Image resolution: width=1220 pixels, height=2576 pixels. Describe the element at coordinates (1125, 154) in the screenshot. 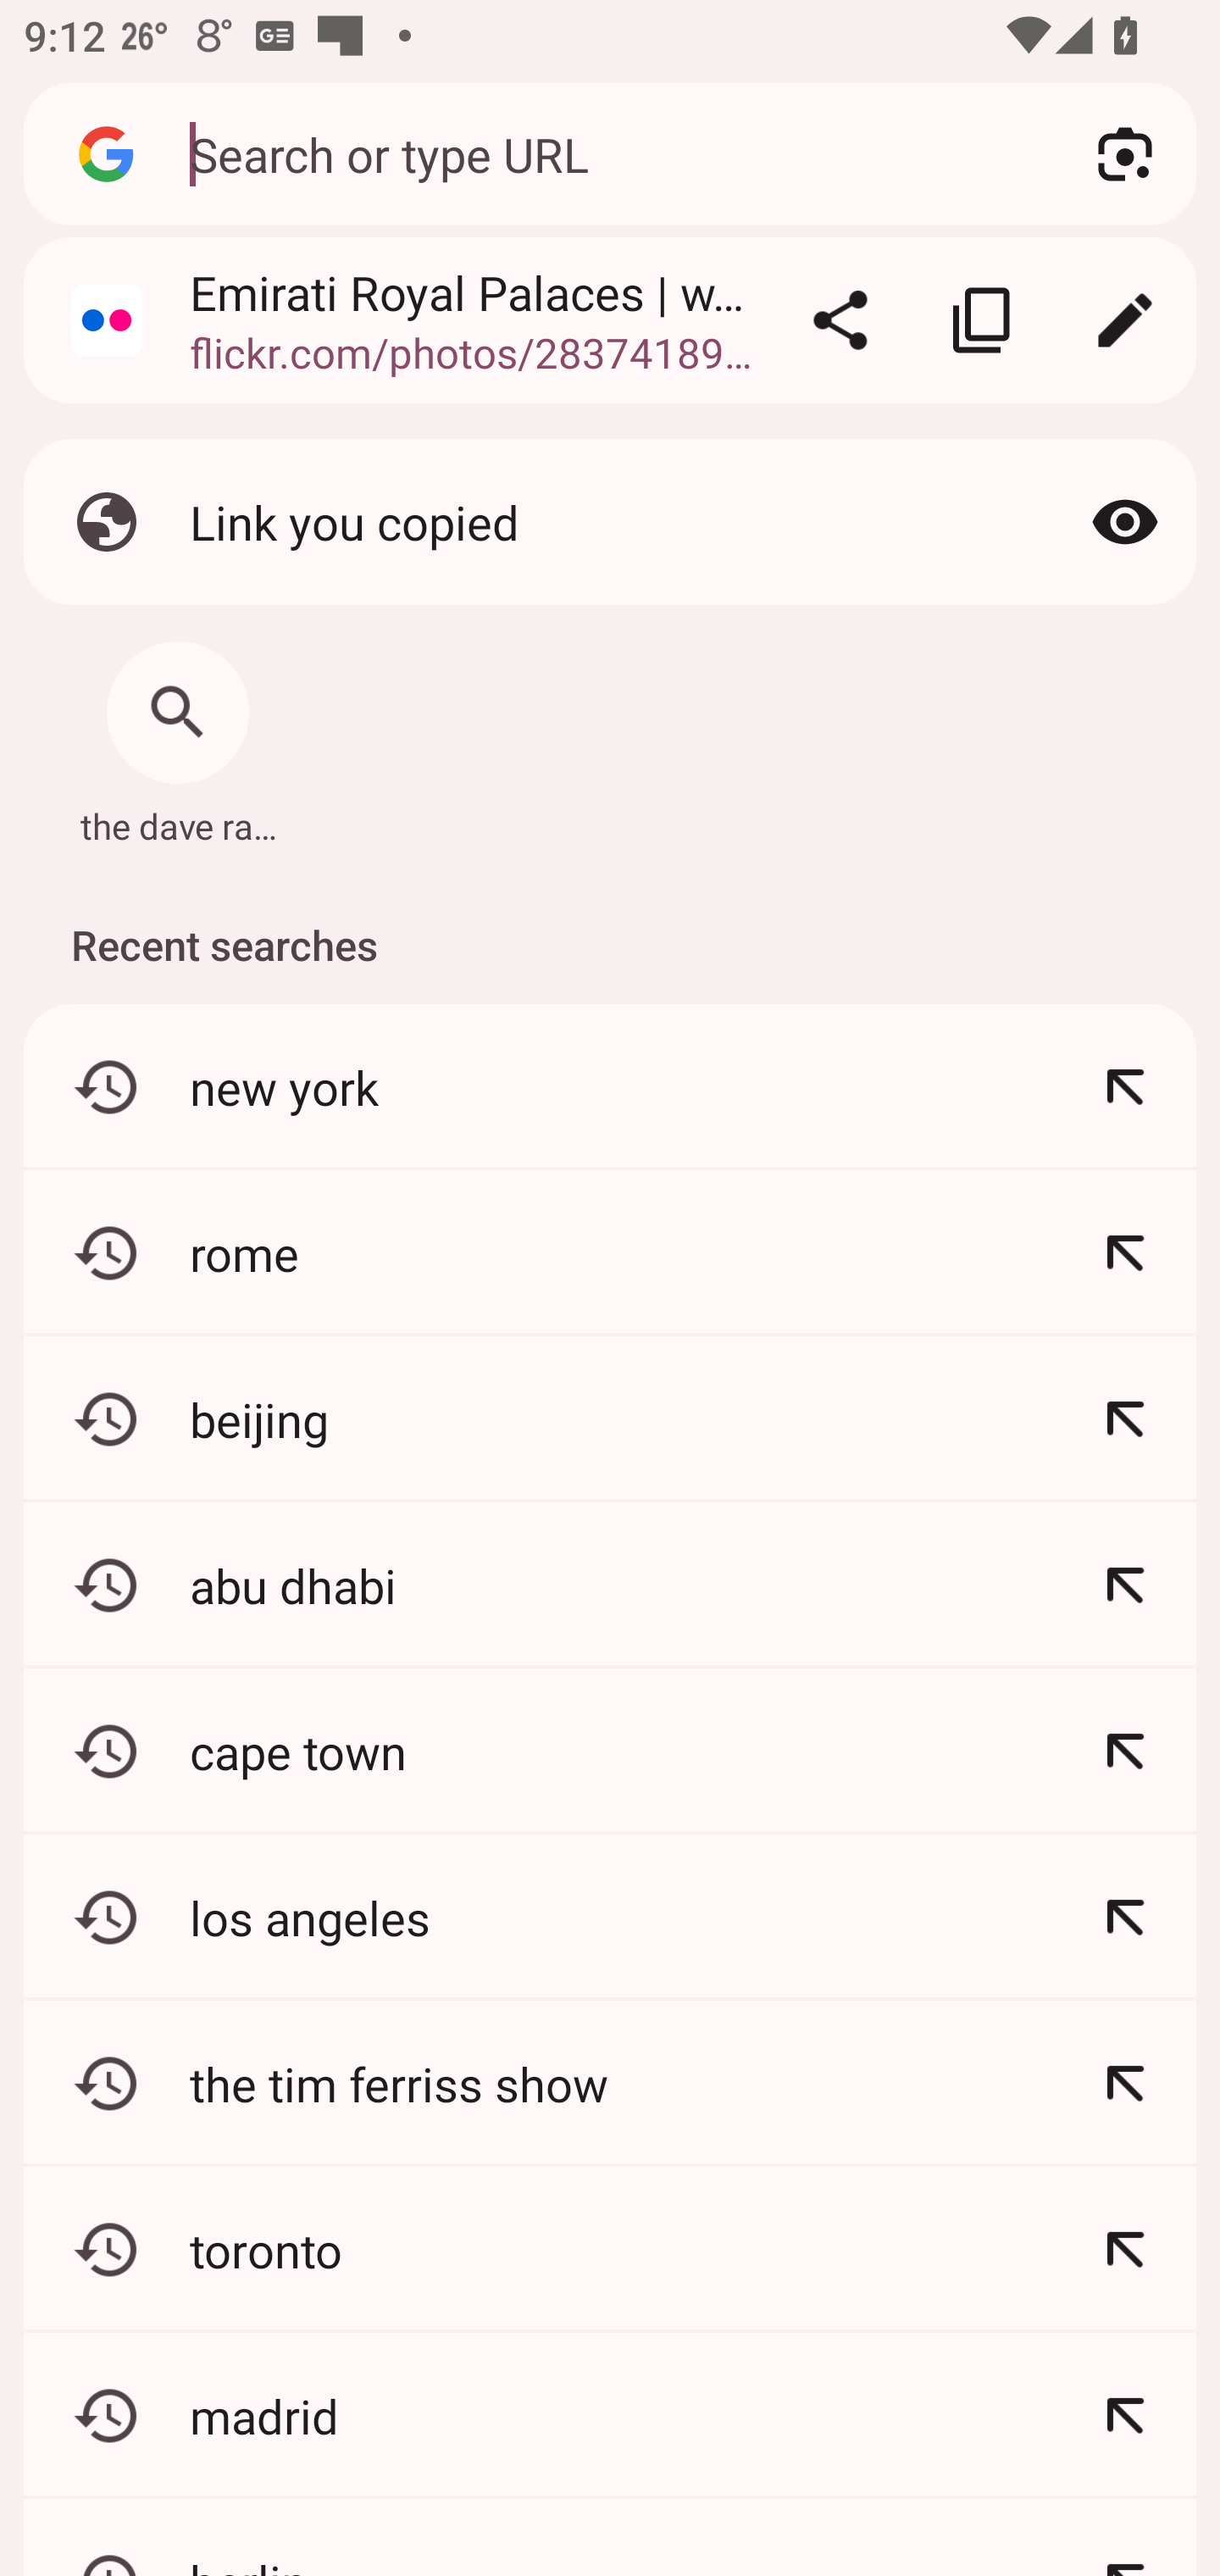

I see `Search with your camera using Google Lens` at that location.